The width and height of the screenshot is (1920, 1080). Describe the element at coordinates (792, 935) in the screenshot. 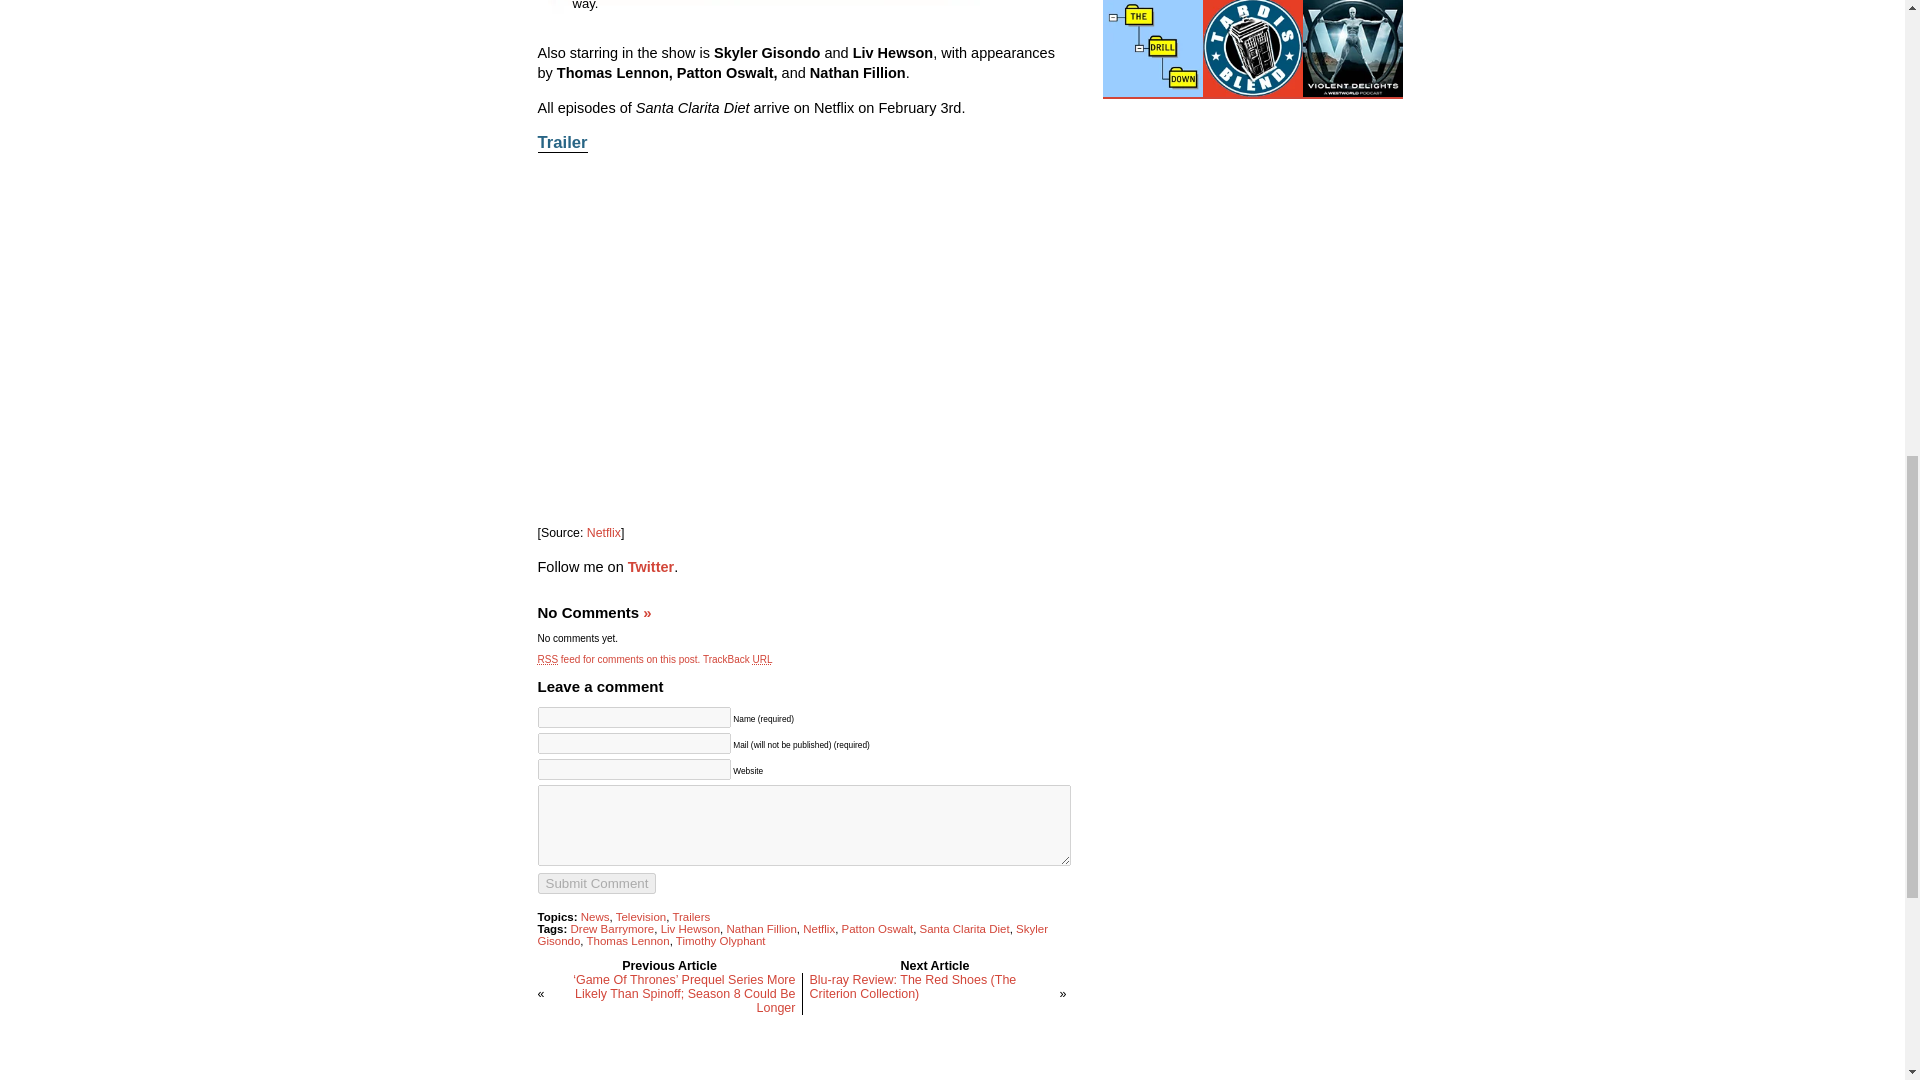

I see `Skyler Gisondo` at that location.